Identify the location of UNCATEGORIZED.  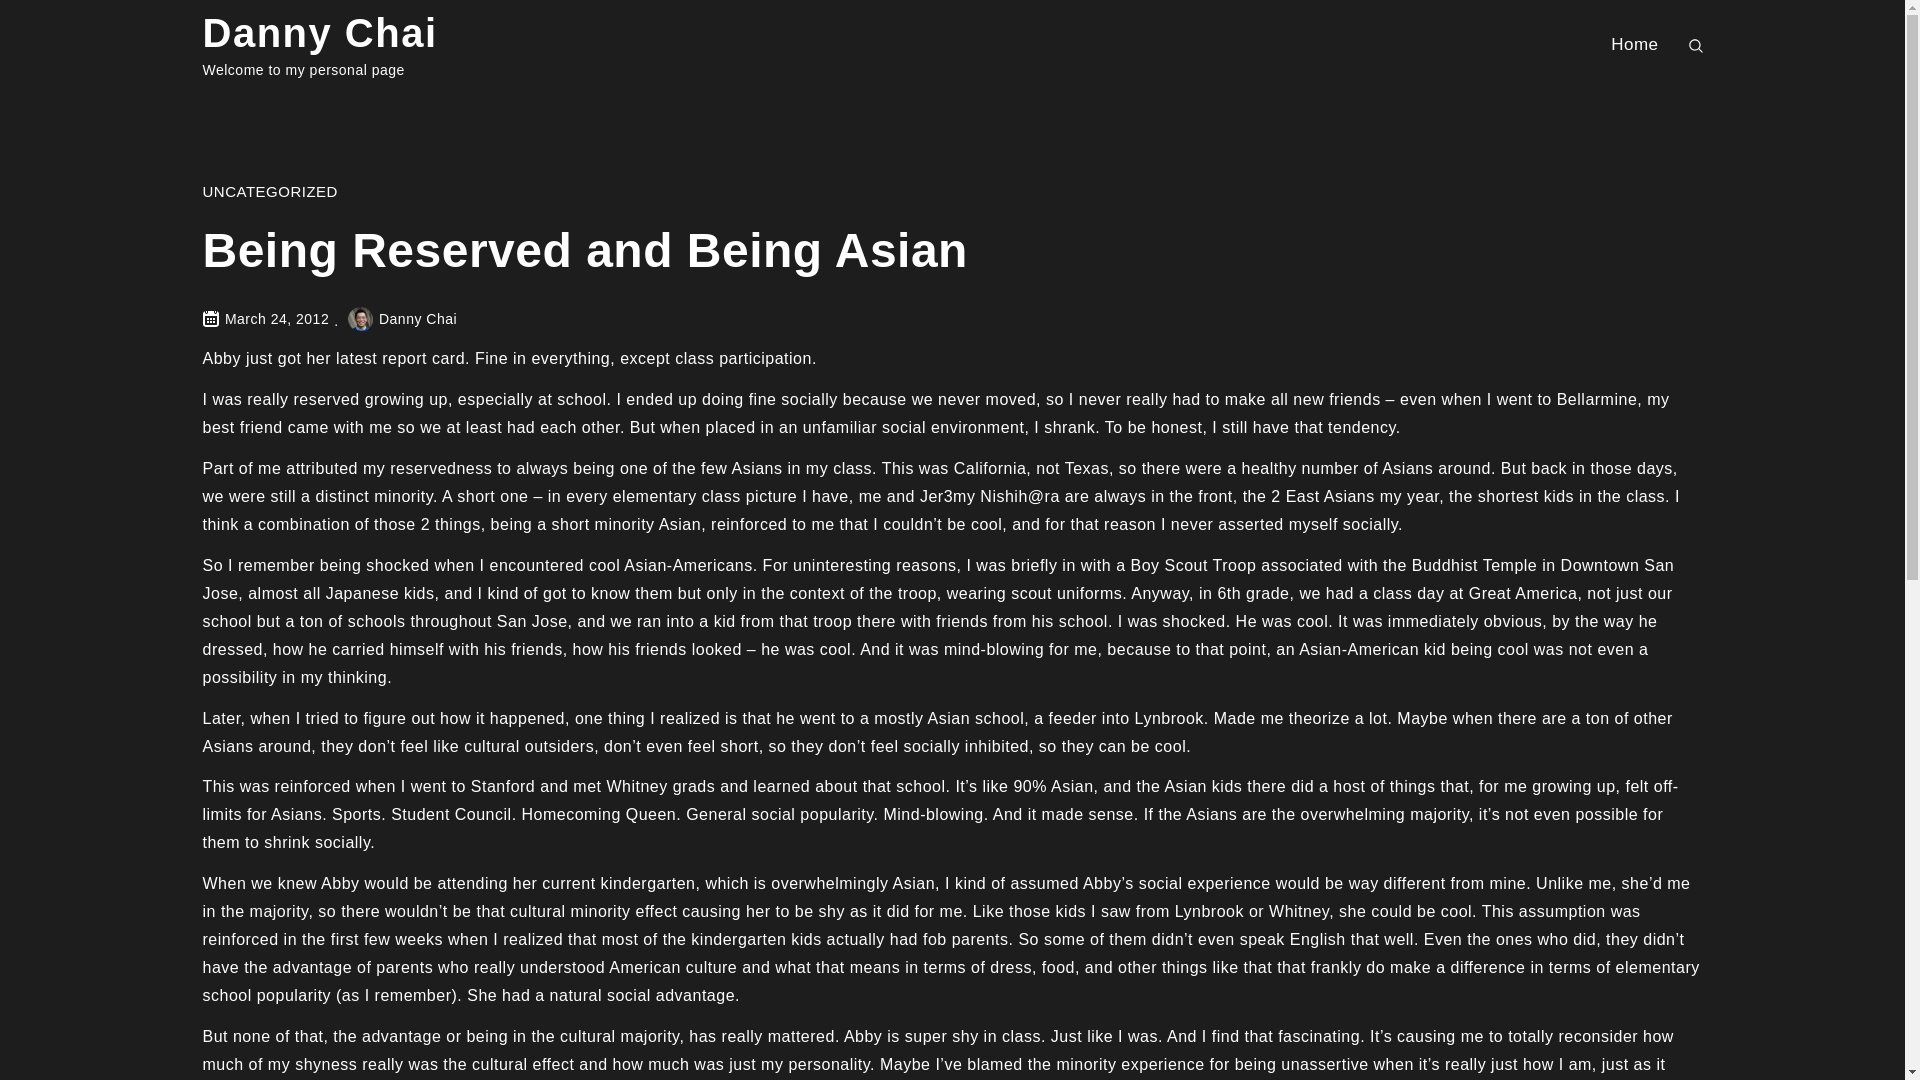
(269, 190).